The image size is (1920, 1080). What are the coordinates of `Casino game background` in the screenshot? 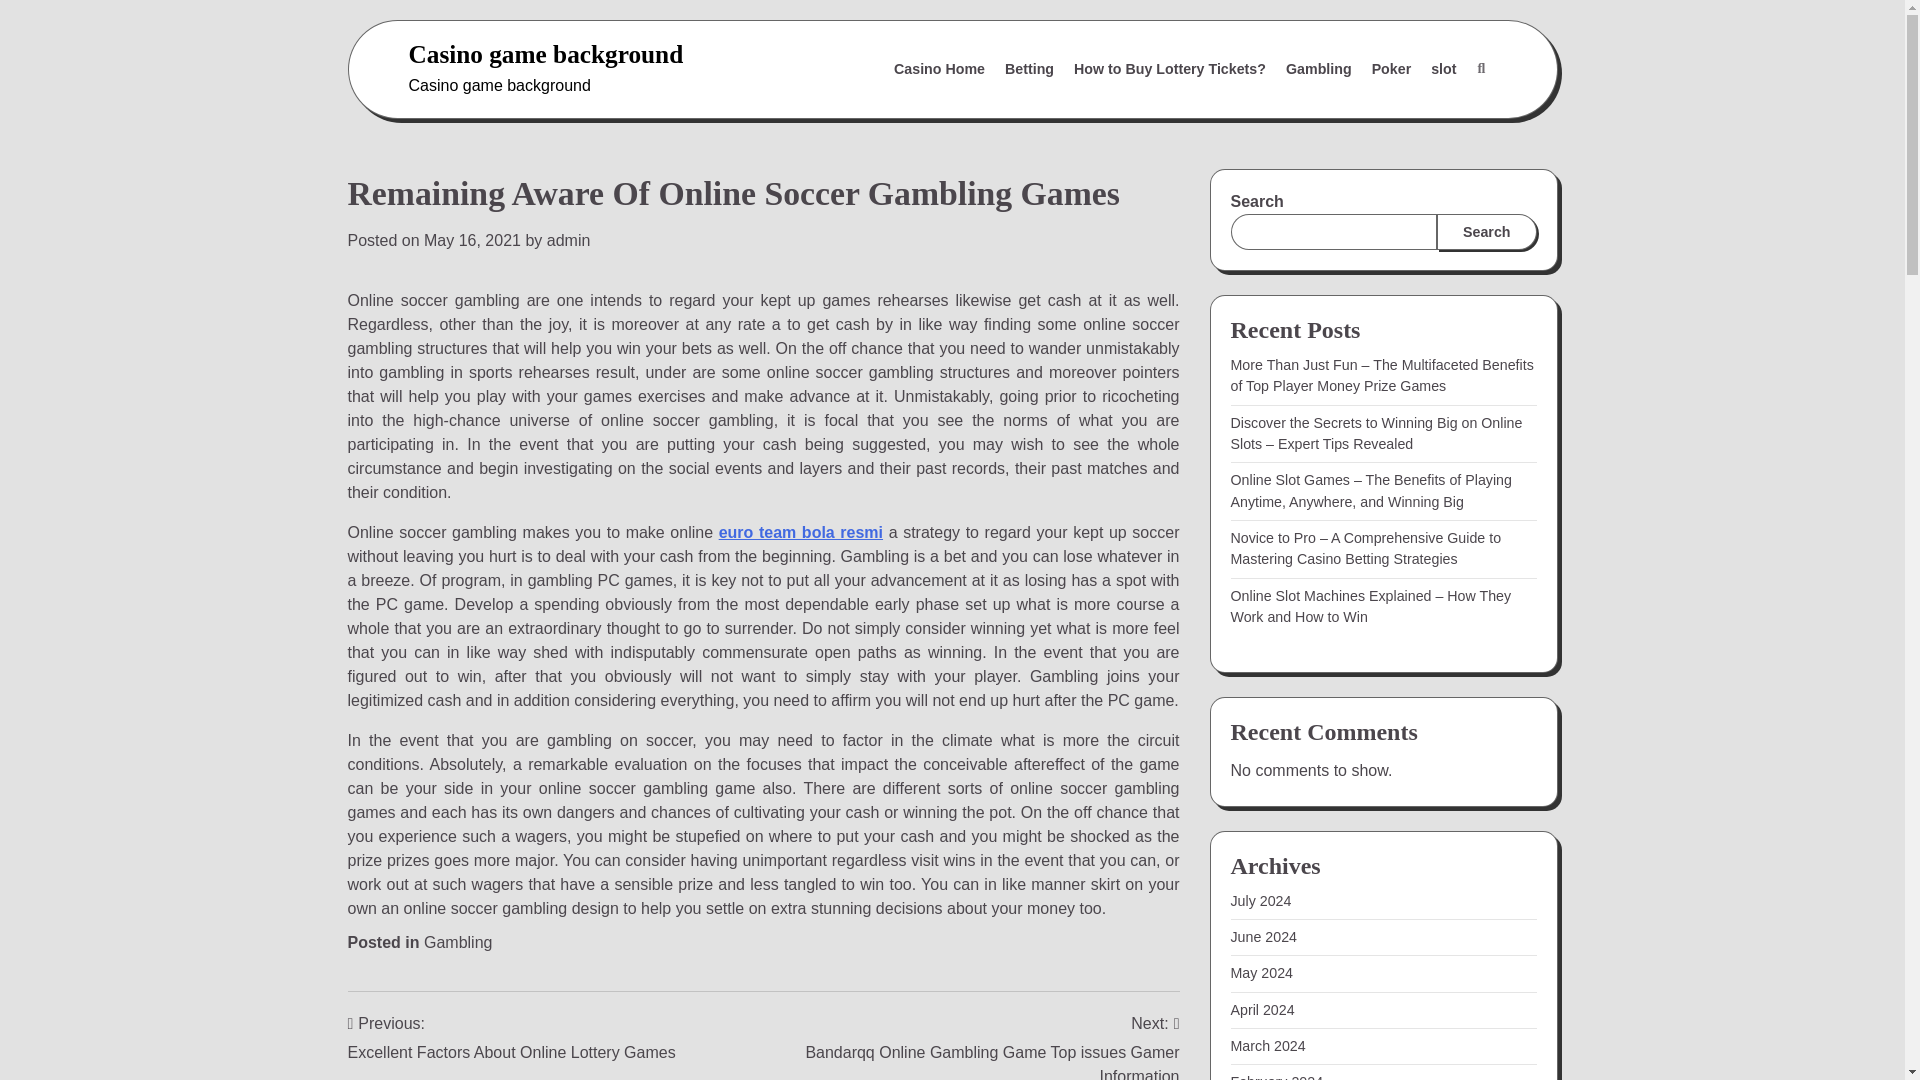 It's located at (545, 54).